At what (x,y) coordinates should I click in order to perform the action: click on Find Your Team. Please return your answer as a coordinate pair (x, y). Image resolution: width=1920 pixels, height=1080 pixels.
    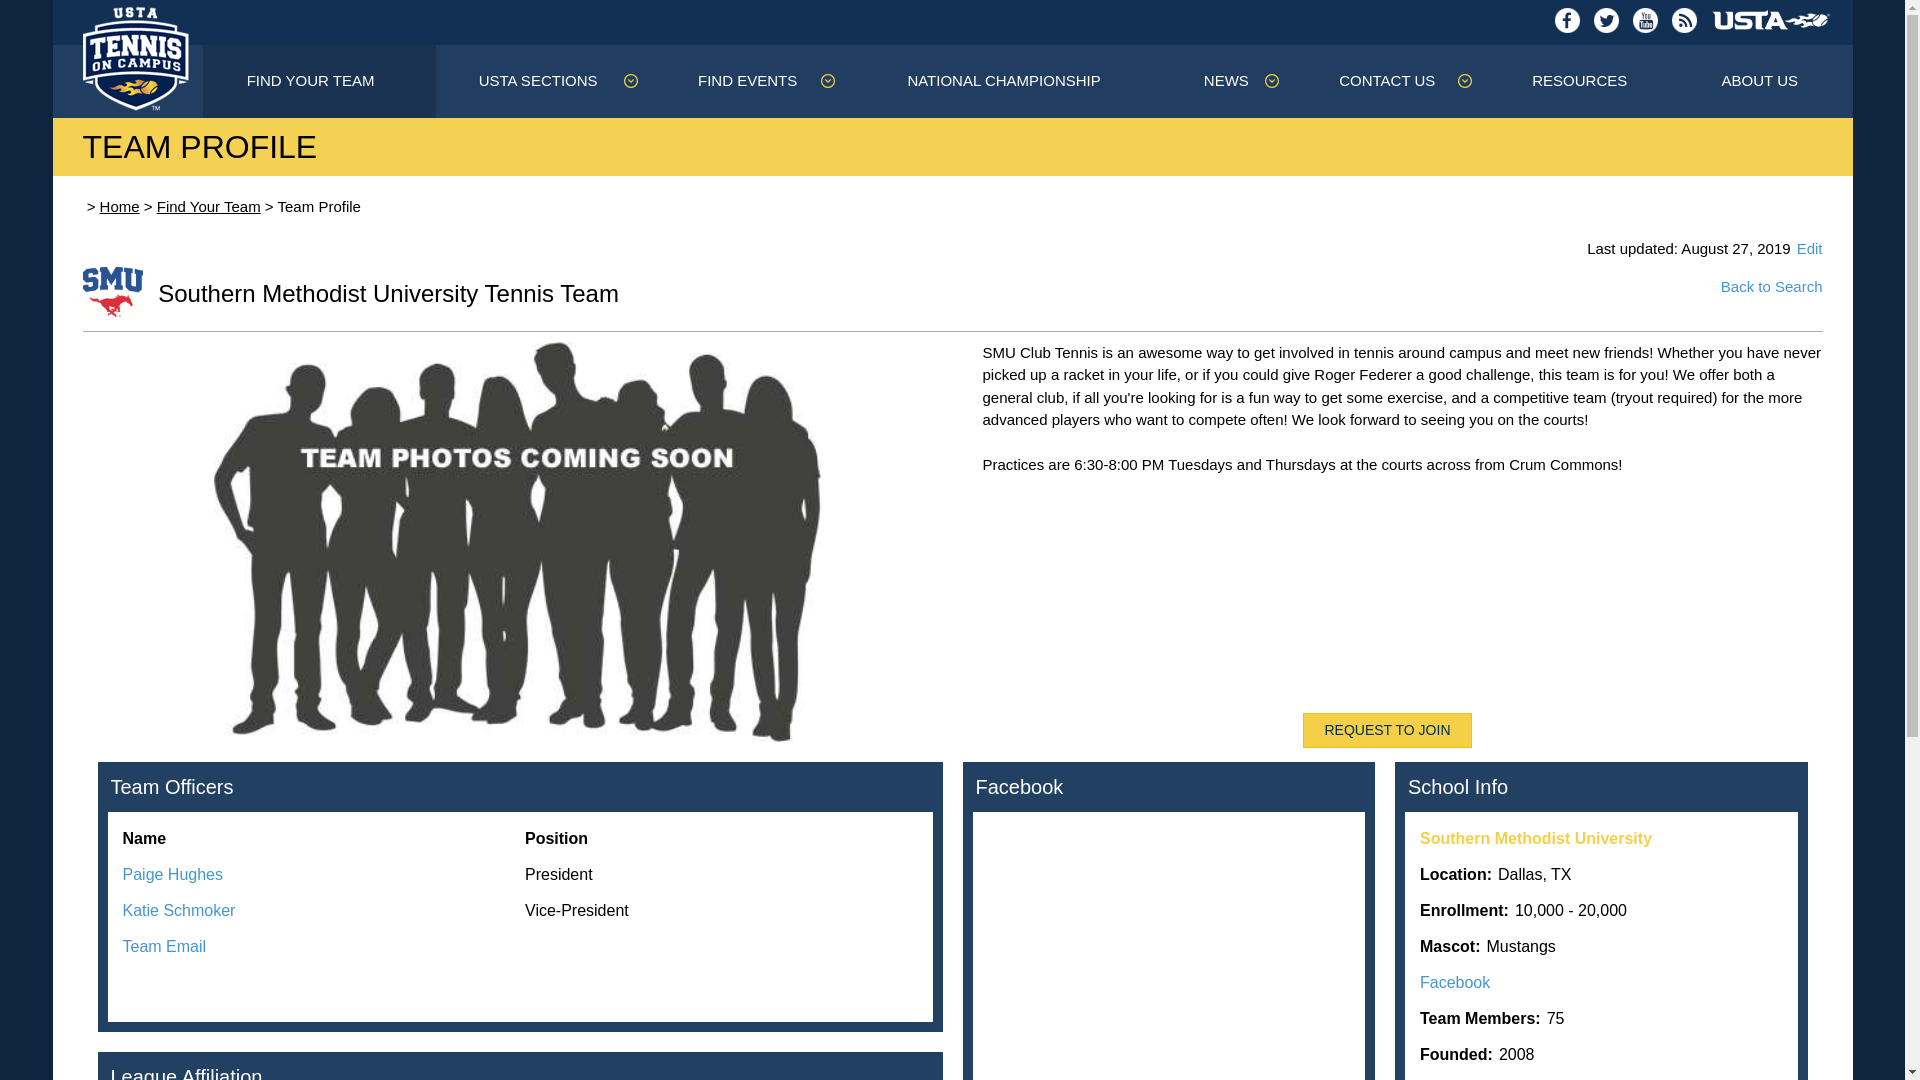
    Looking at the image, I should click on (209, 206).